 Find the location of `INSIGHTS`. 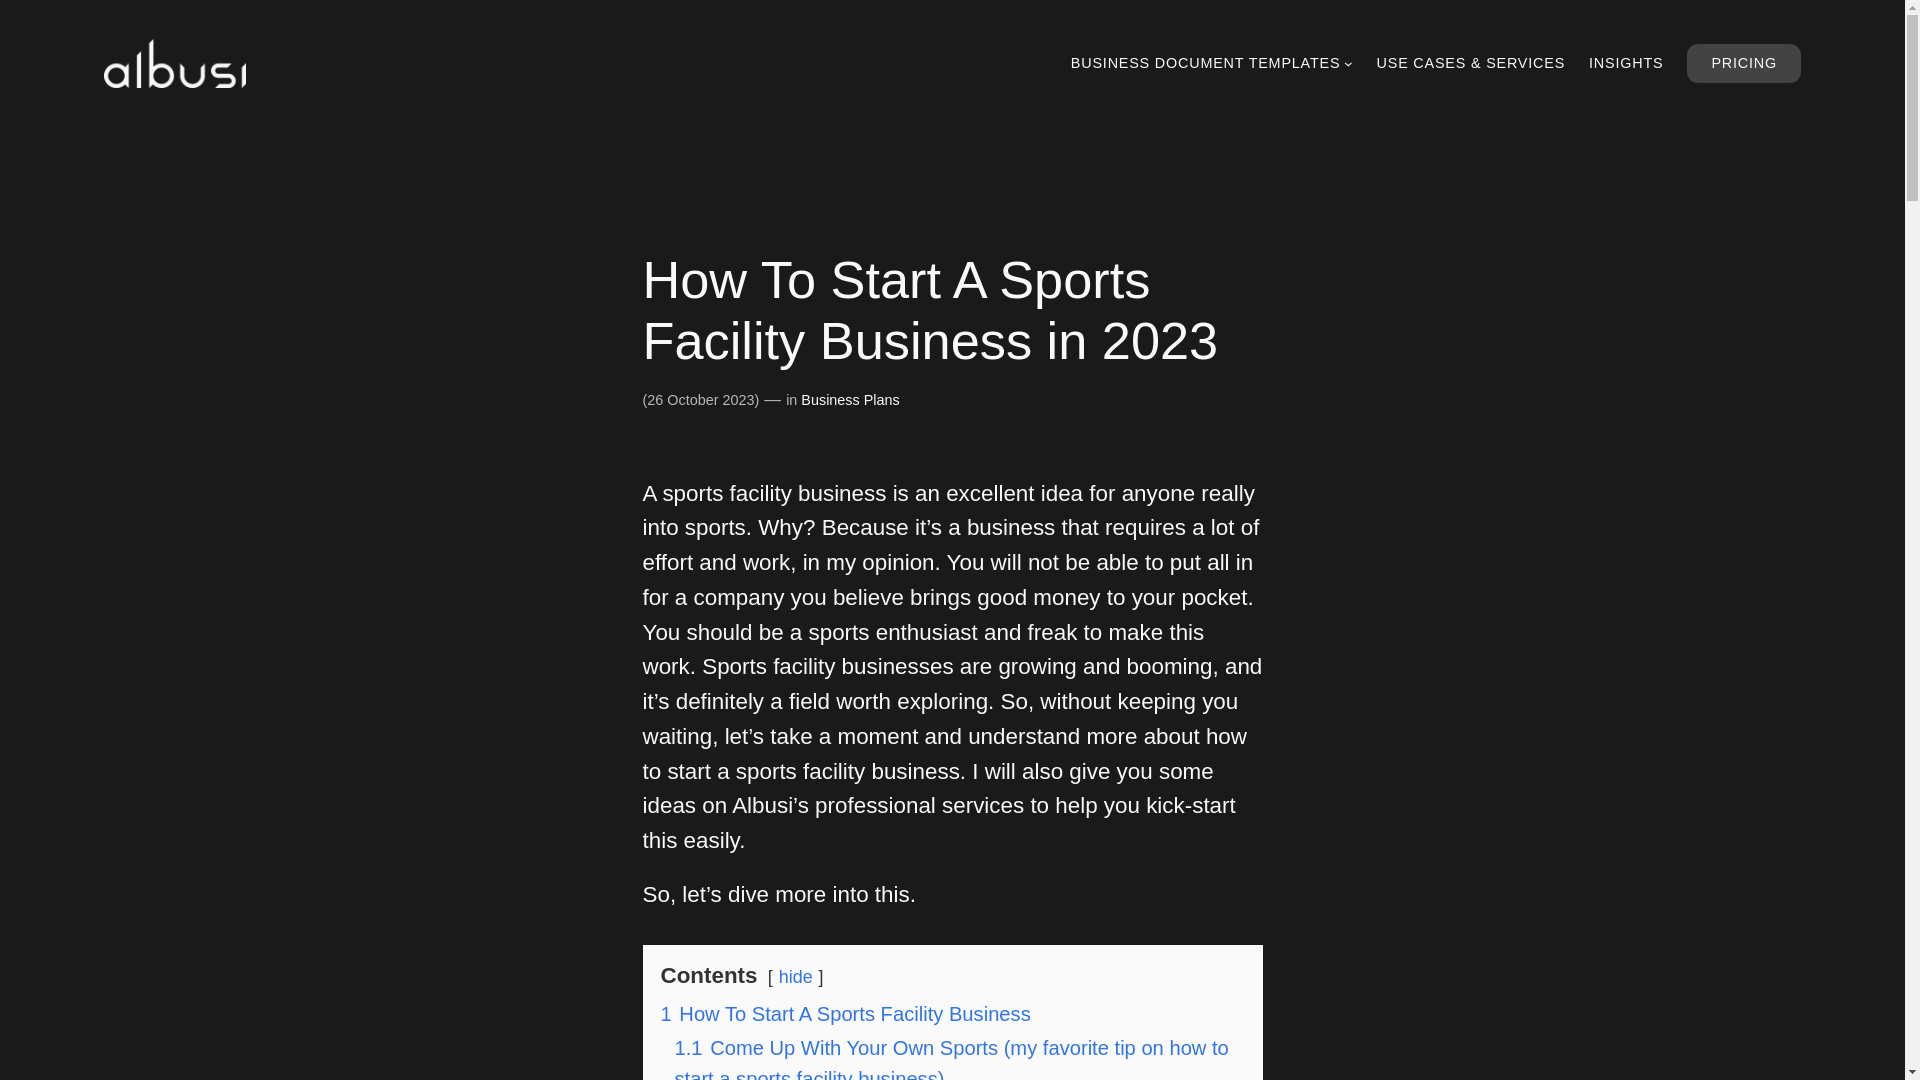

INSIGHTS is located at coordinates (1626, 62).